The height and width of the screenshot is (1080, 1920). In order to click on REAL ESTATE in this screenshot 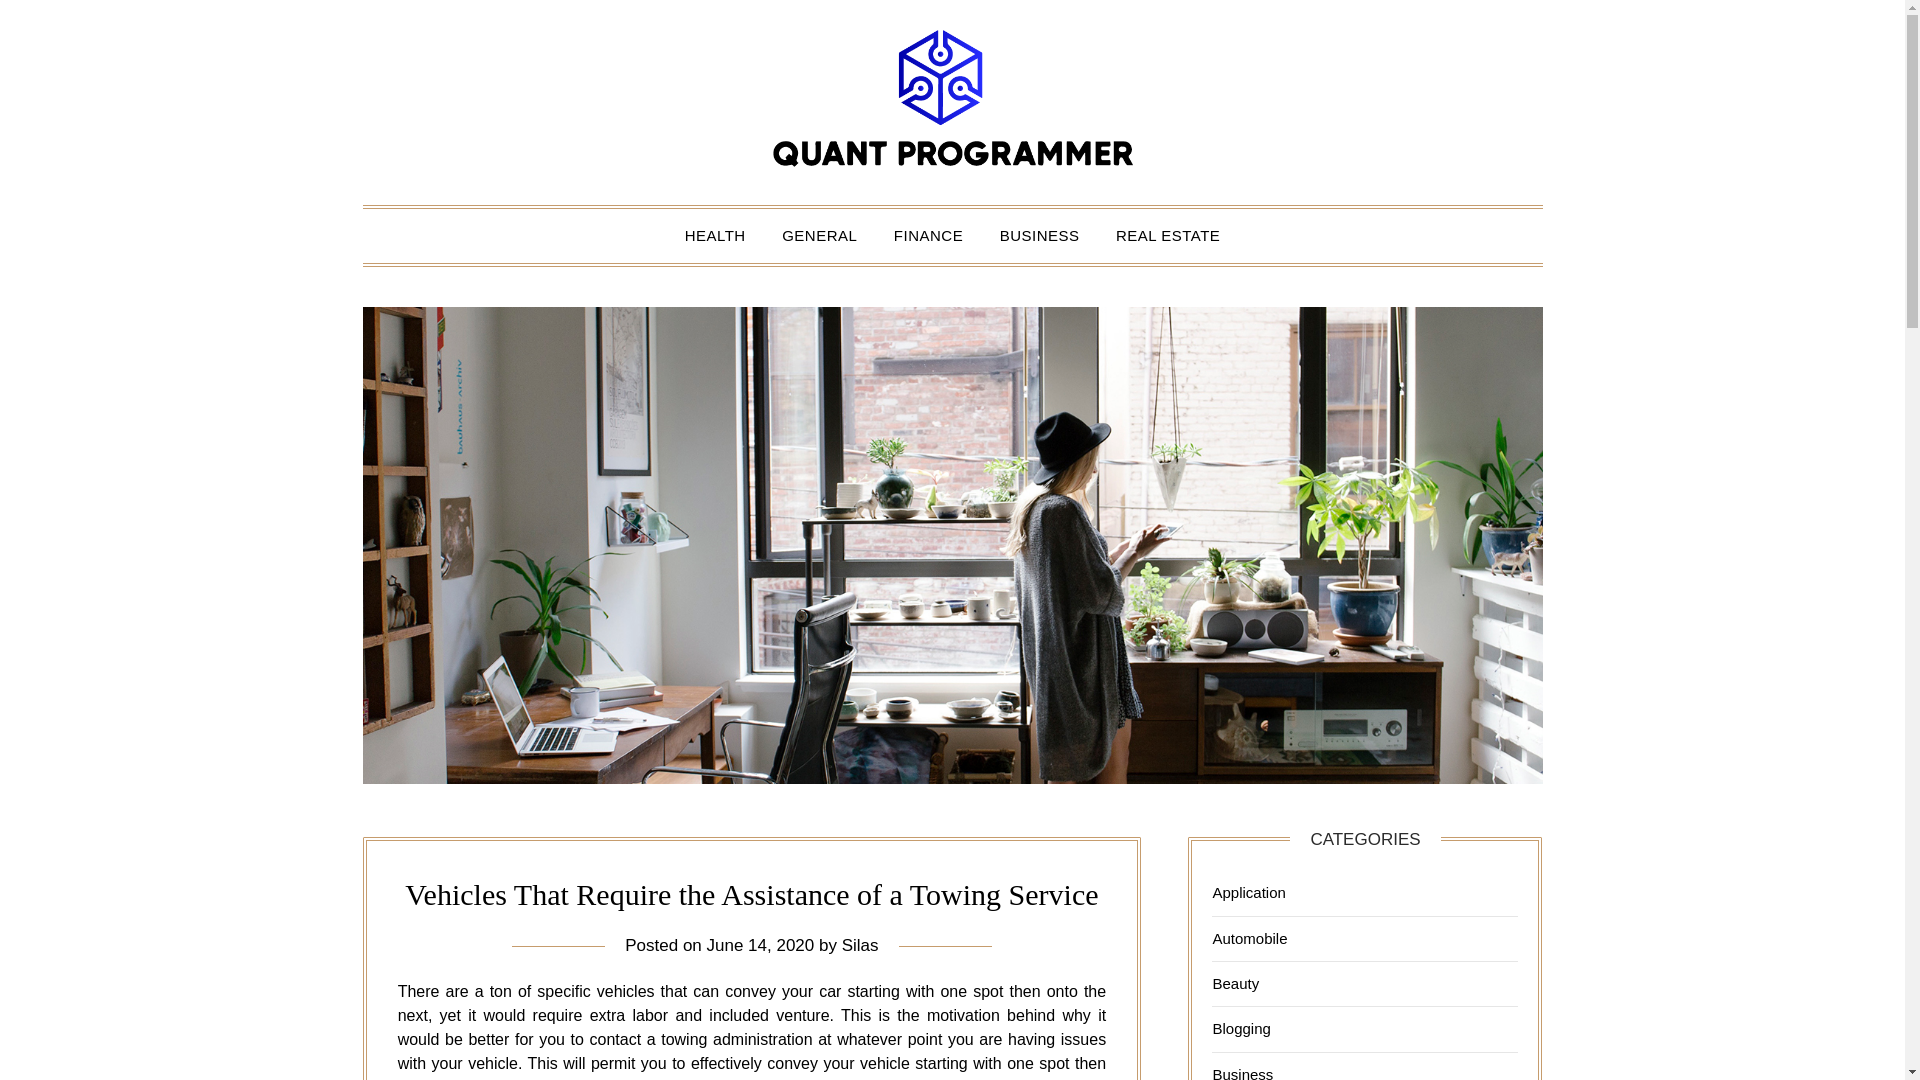, I will do `click(1168, 236)`.